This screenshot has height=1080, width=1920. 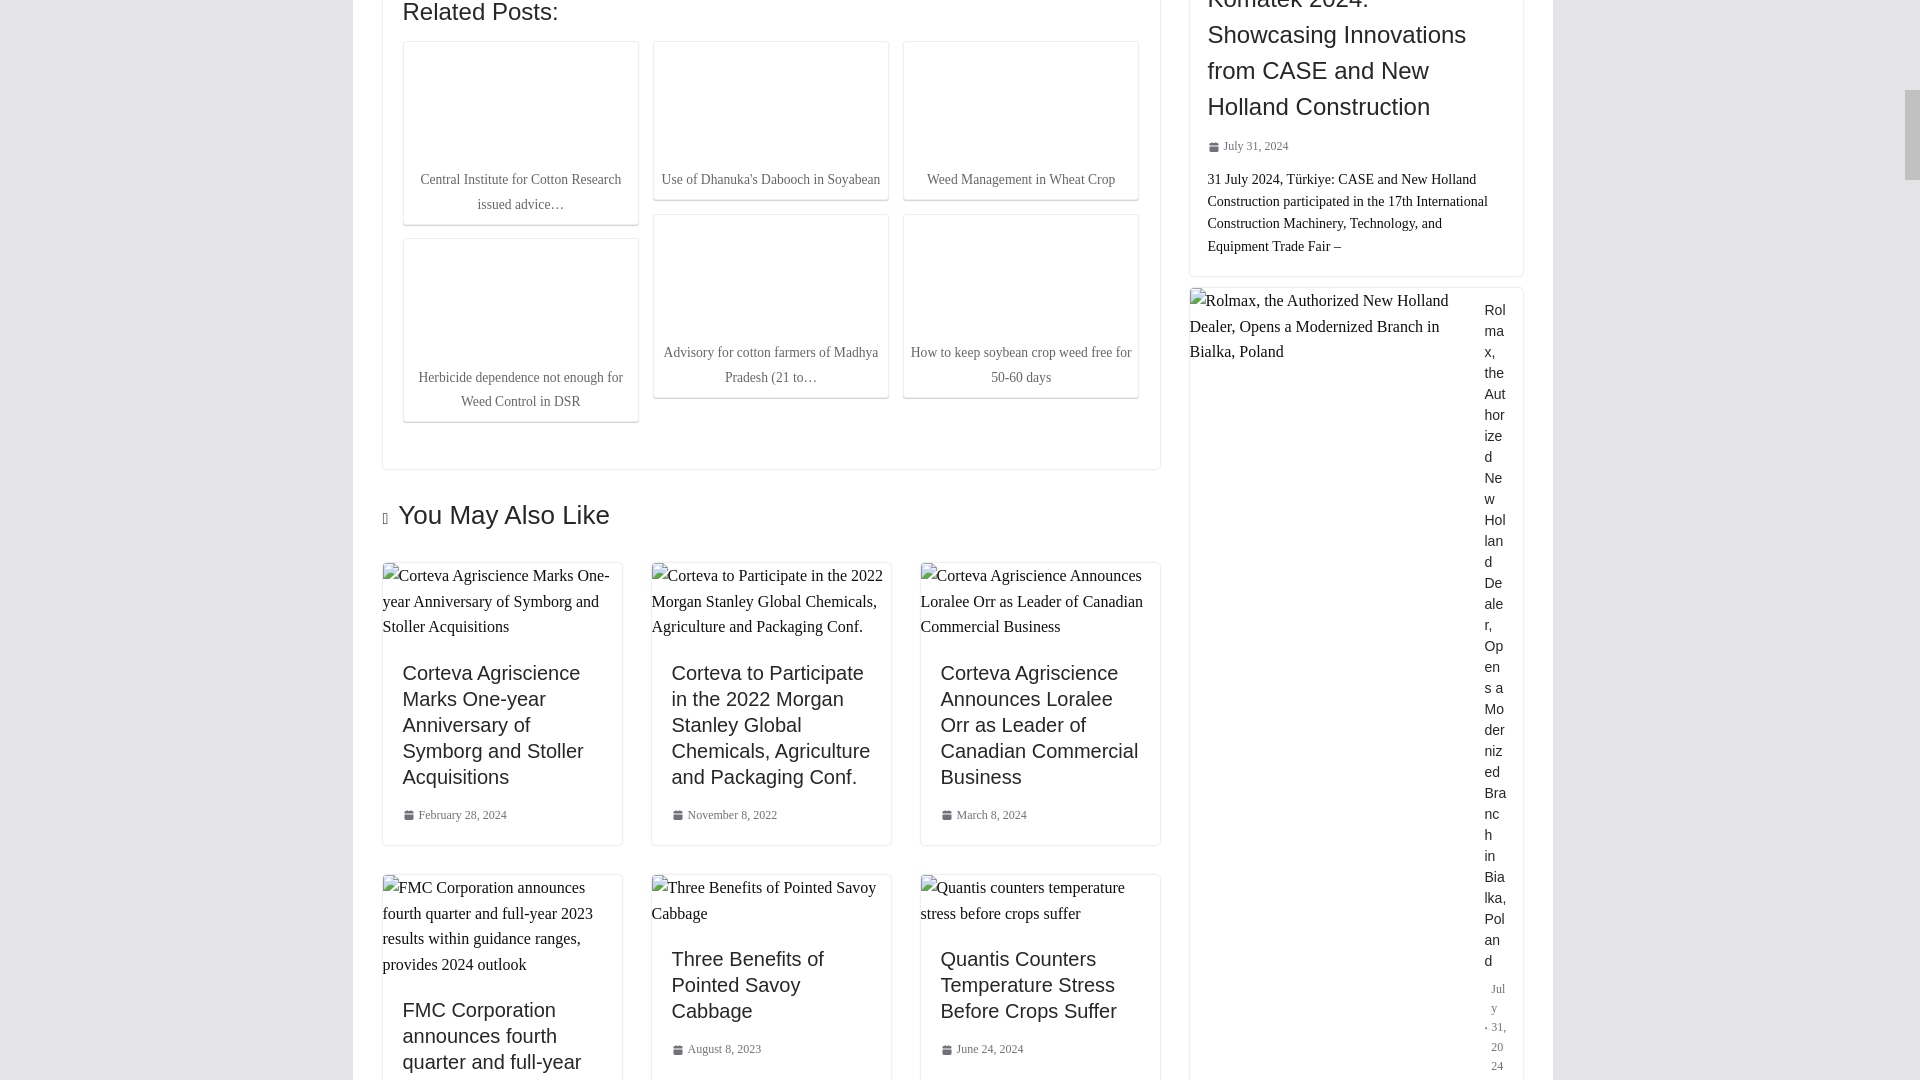 What do you see at coordinates (770, 105) in the screenshot?
I see `Use of Dhanuka's Dabooch in Soyabean` at bounding box center [770, 105].